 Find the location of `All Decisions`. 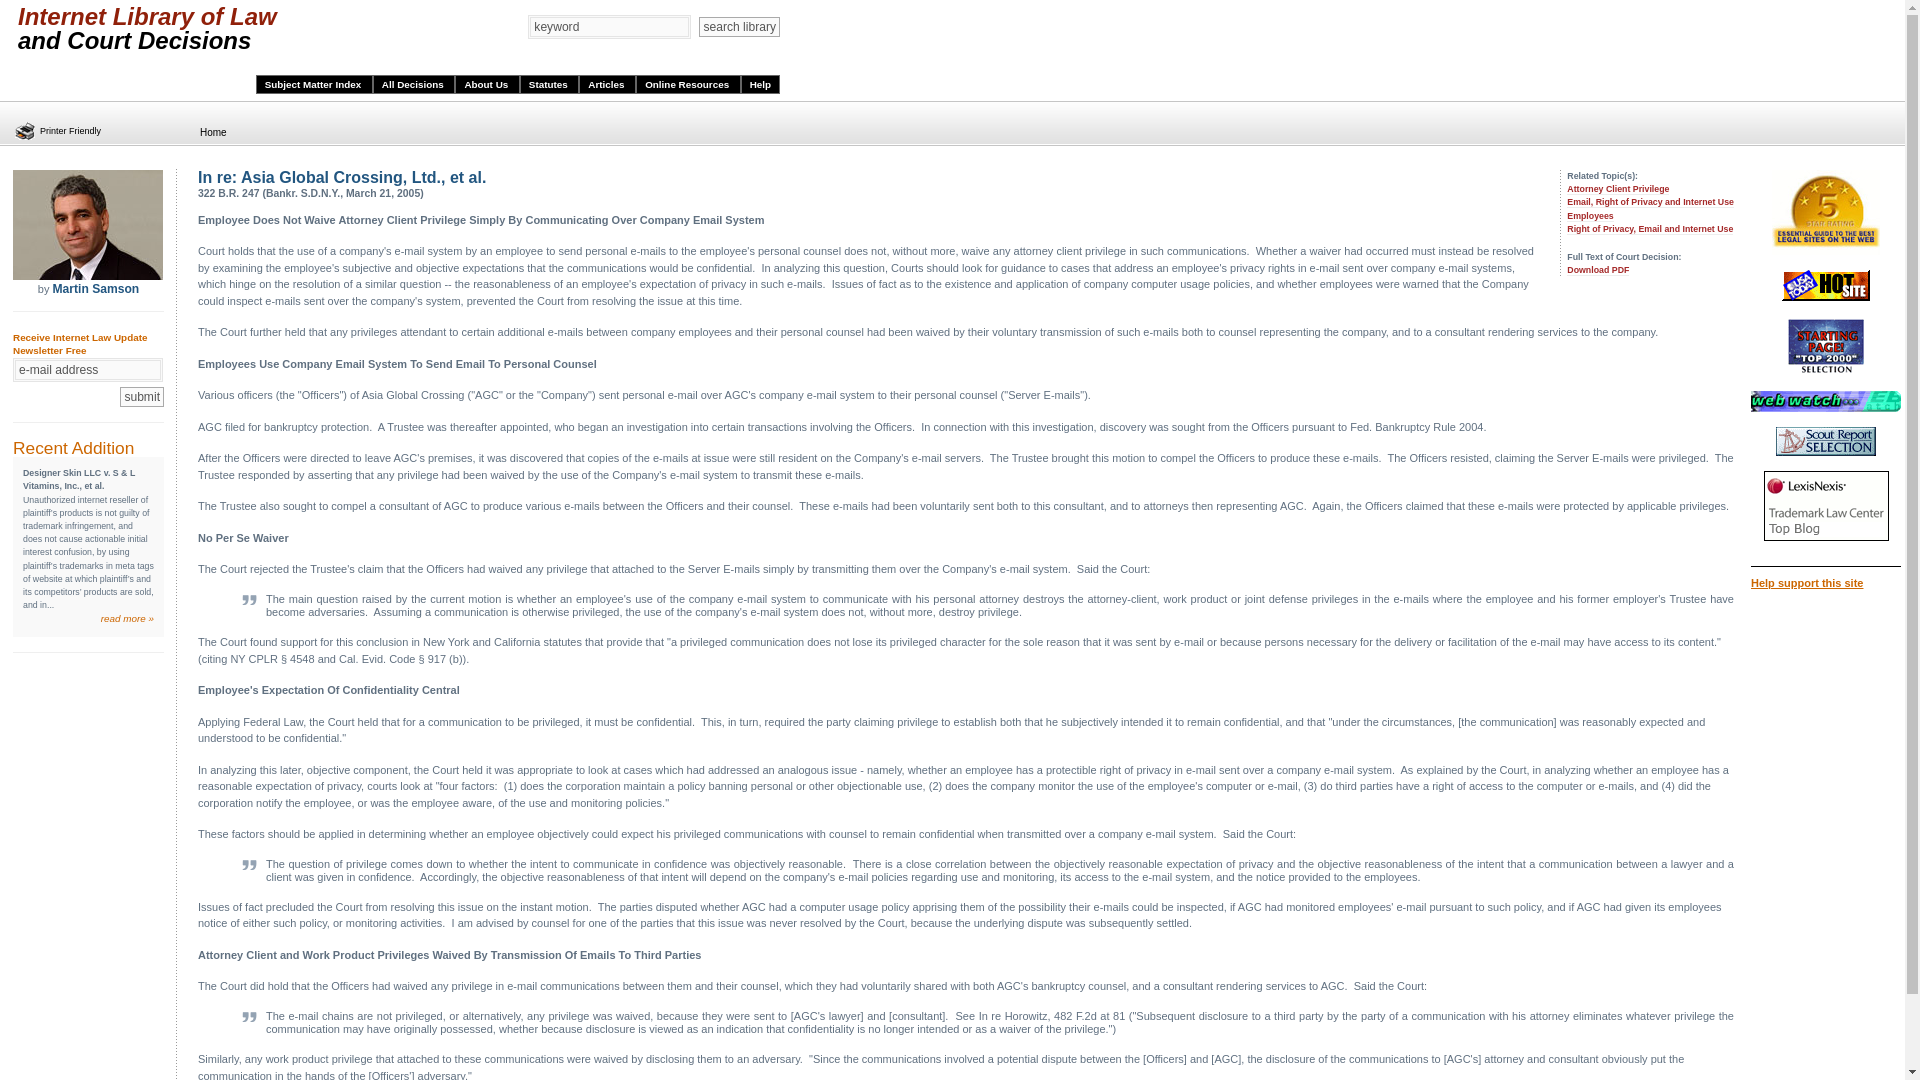

All Decisions is located at coordinates (414, 84).